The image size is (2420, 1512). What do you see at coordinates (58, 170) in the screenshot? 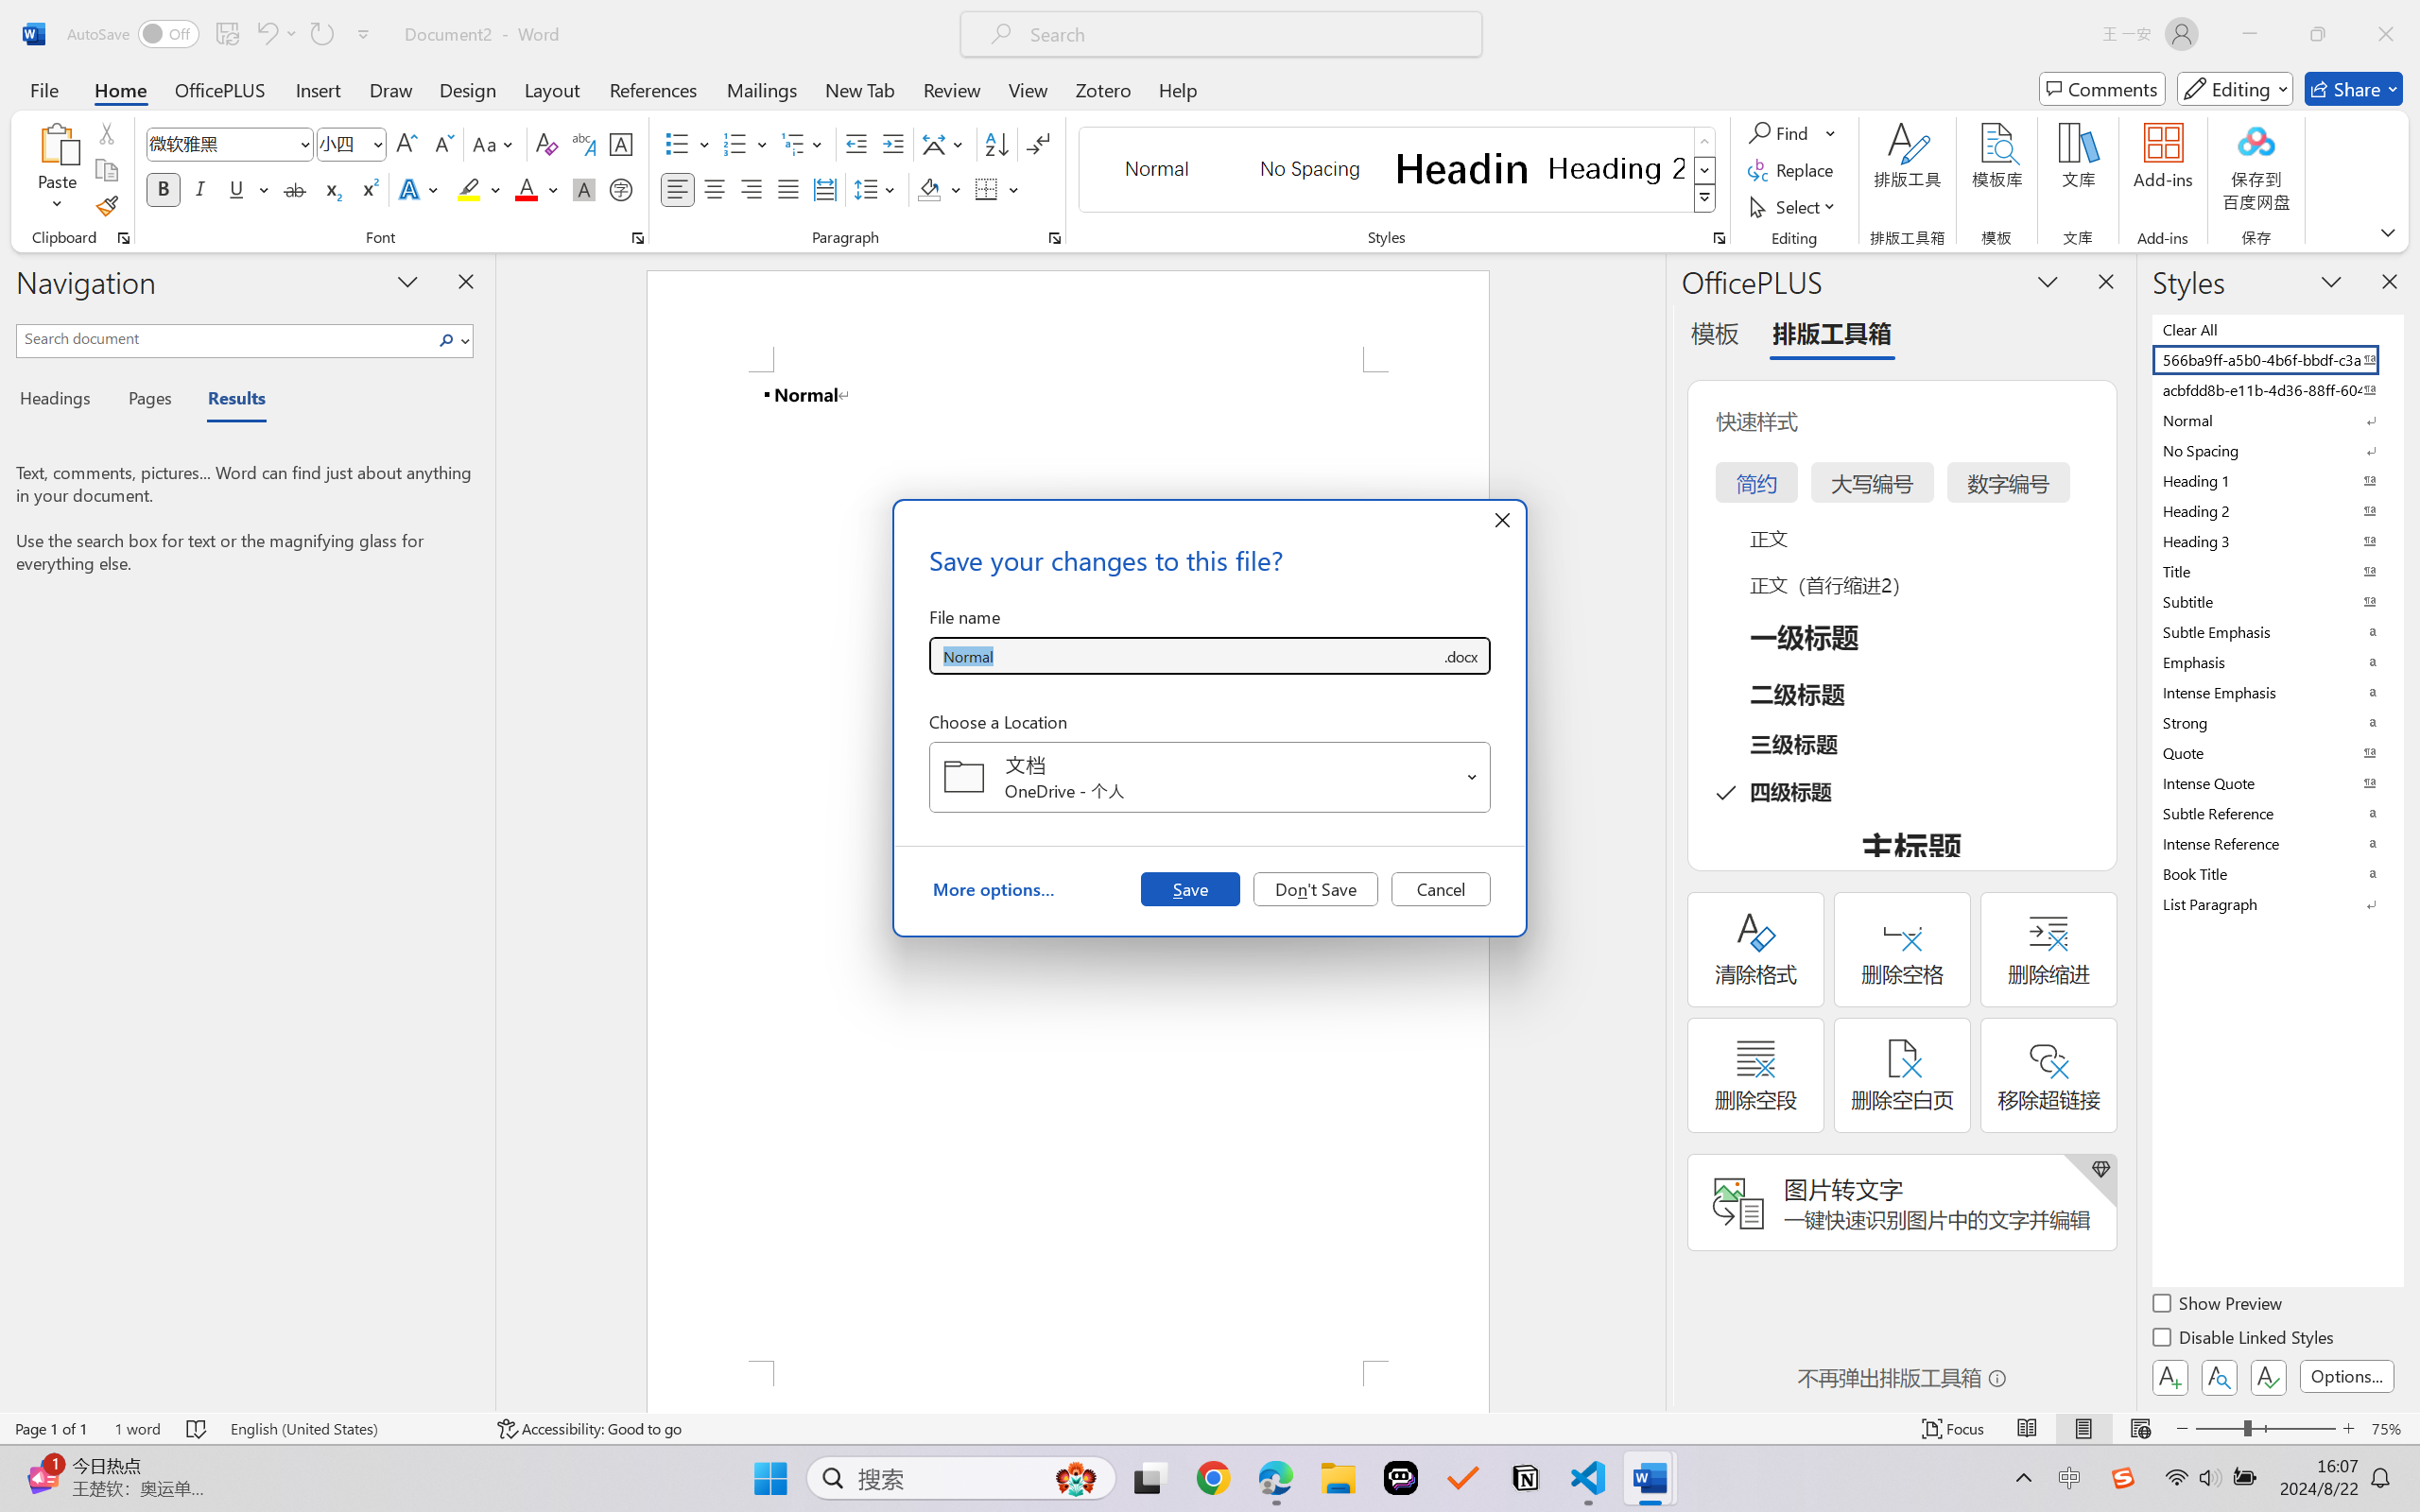
I see `Paste` at bounding box center [58, 170].